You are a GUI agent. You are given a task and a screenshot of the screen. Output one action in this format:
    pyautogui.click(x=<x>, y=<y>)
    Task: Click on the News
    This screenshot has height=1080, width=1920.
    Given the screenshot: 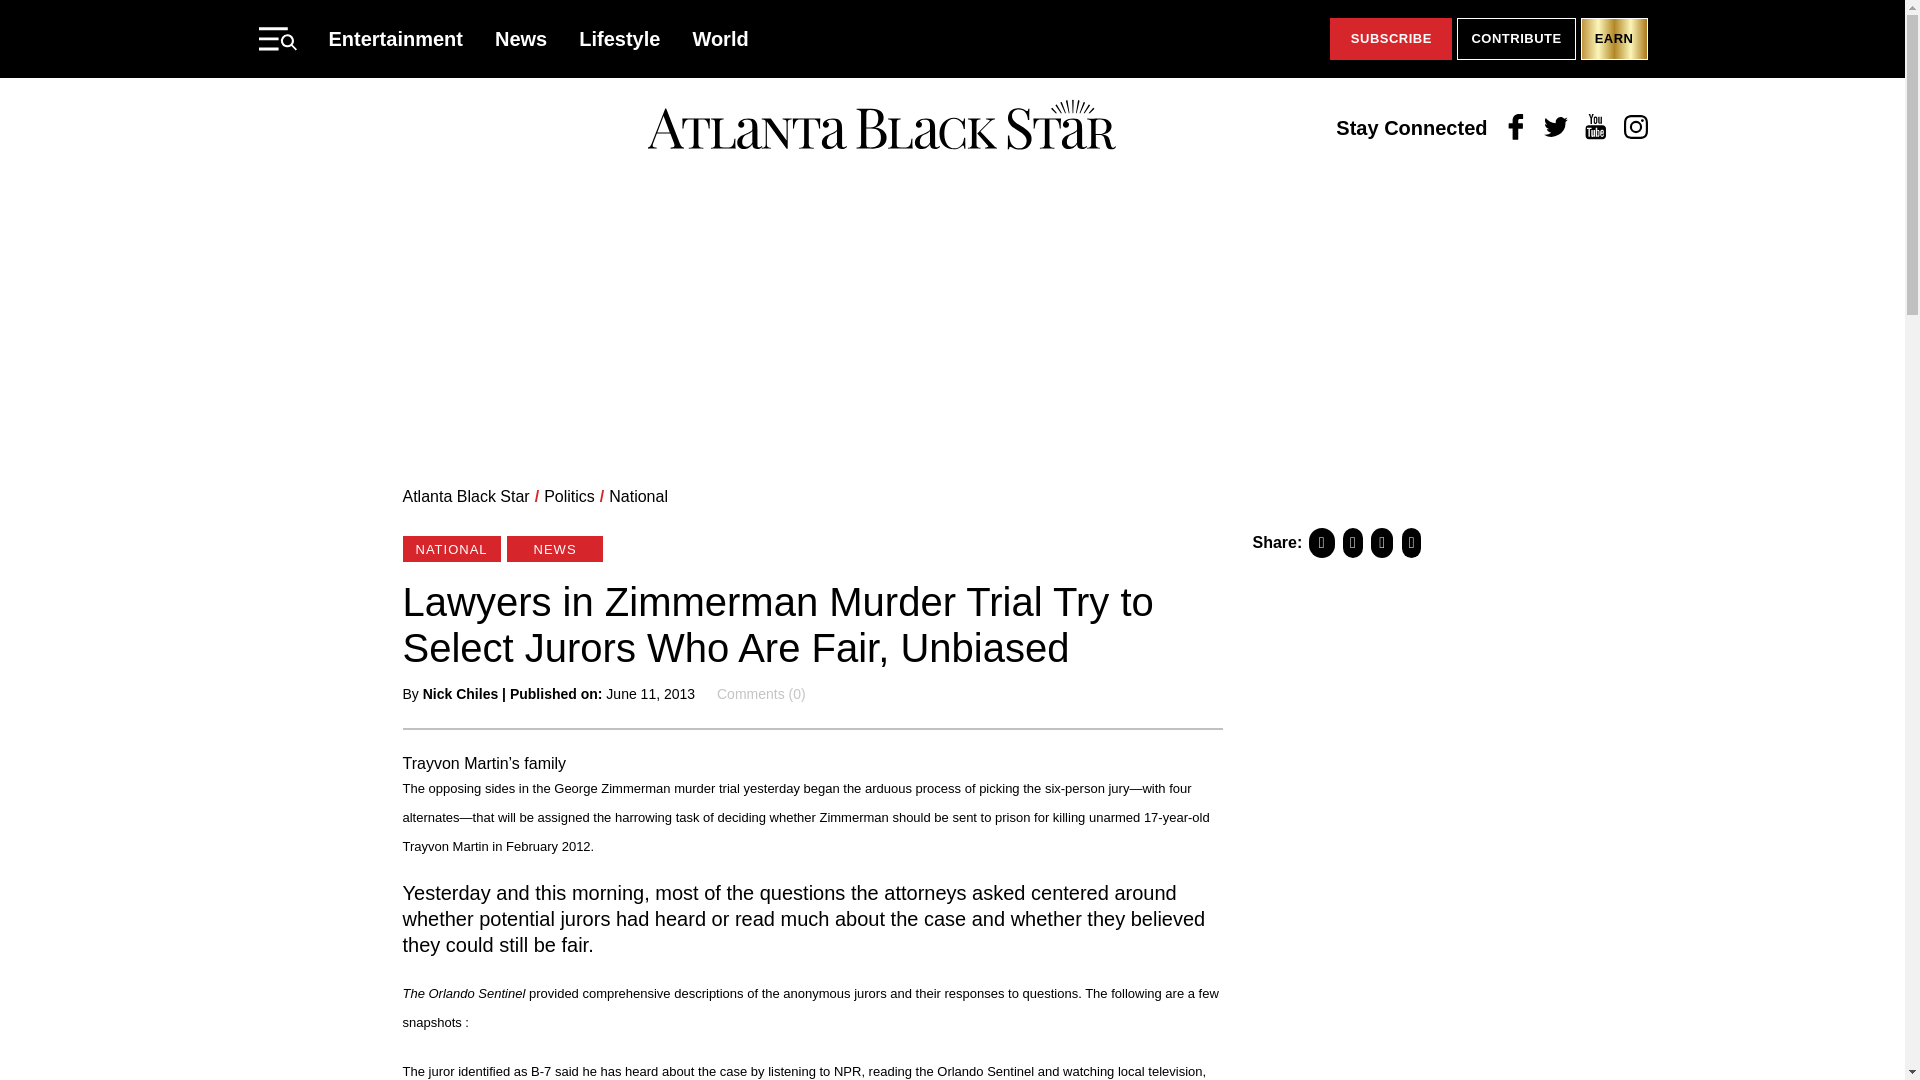 What is the action you would take?
    pyautogui.click(x=521, y=38)
    